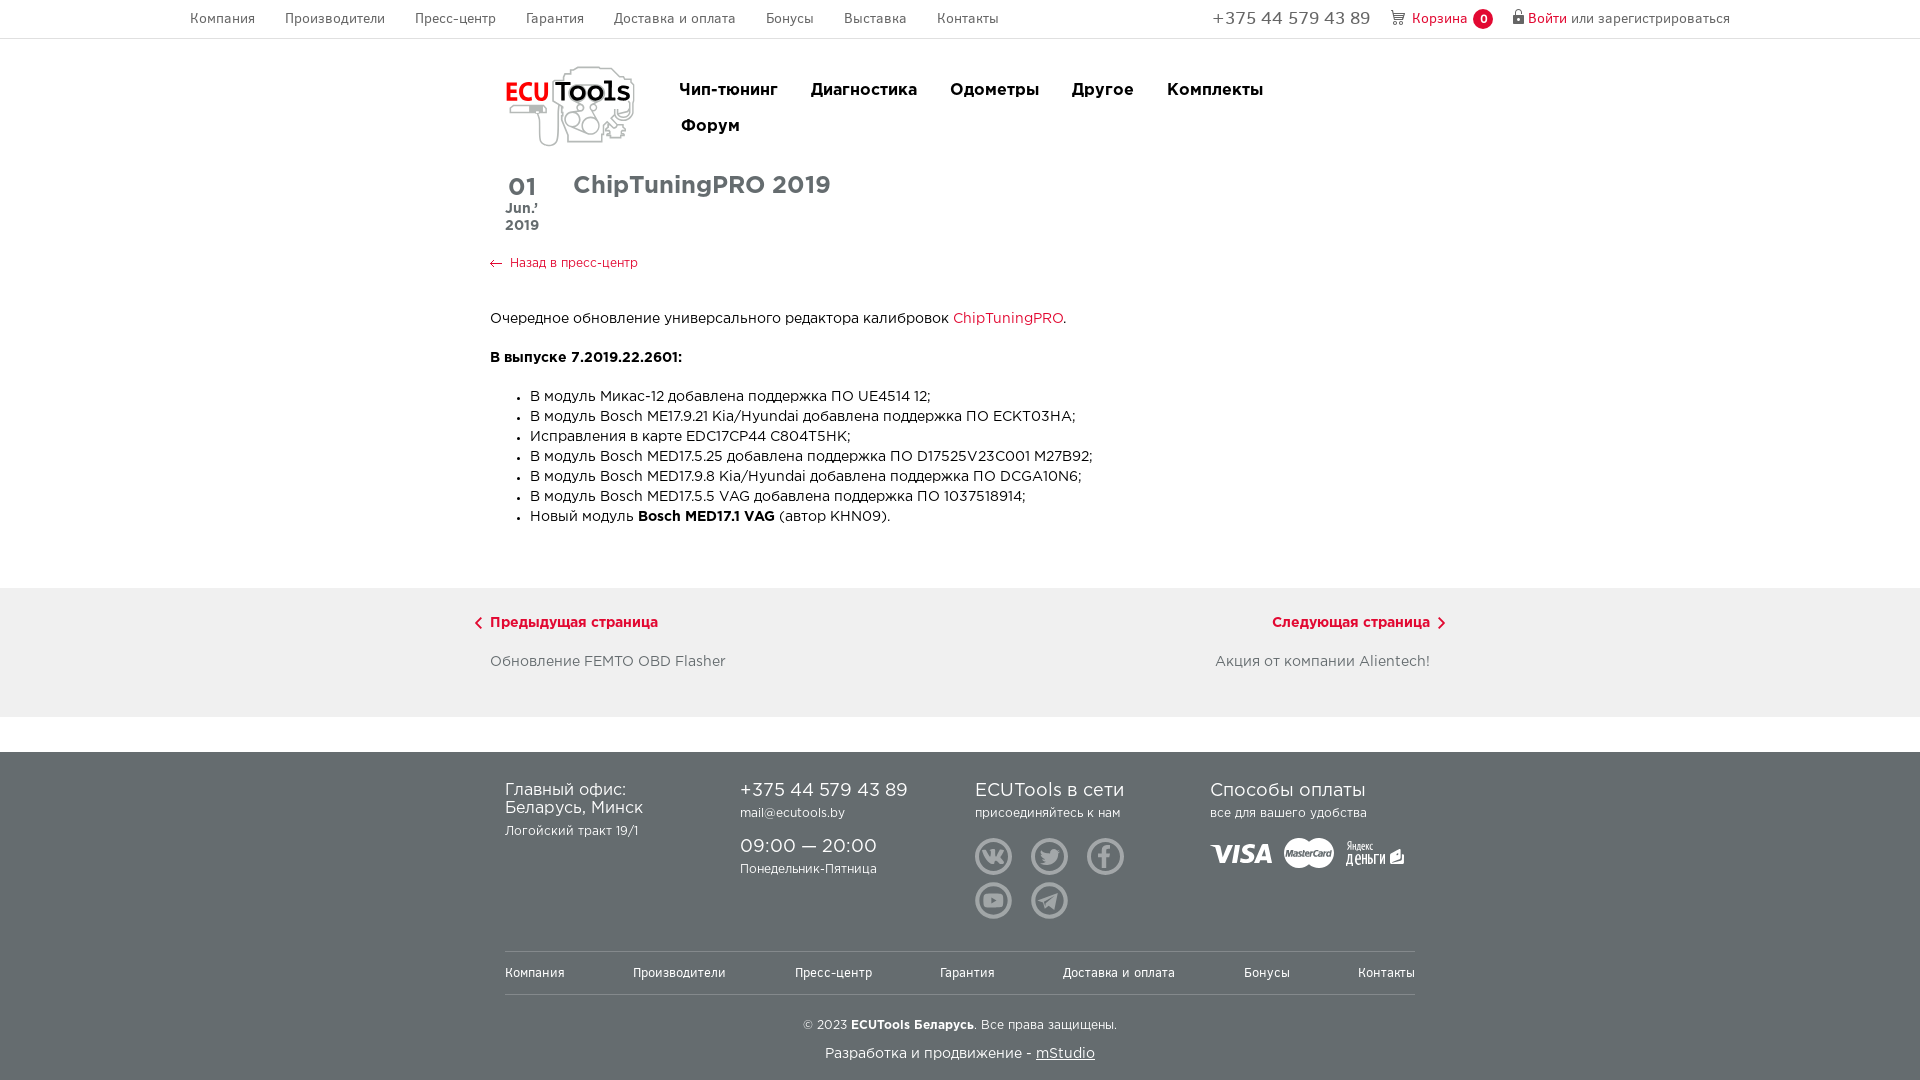 This screenshot has width=1920, height=1080. What do you see at coordinates (1066, 1054) in the screenshot?
I see `mStudio` at bounding box center [1066, 1054].